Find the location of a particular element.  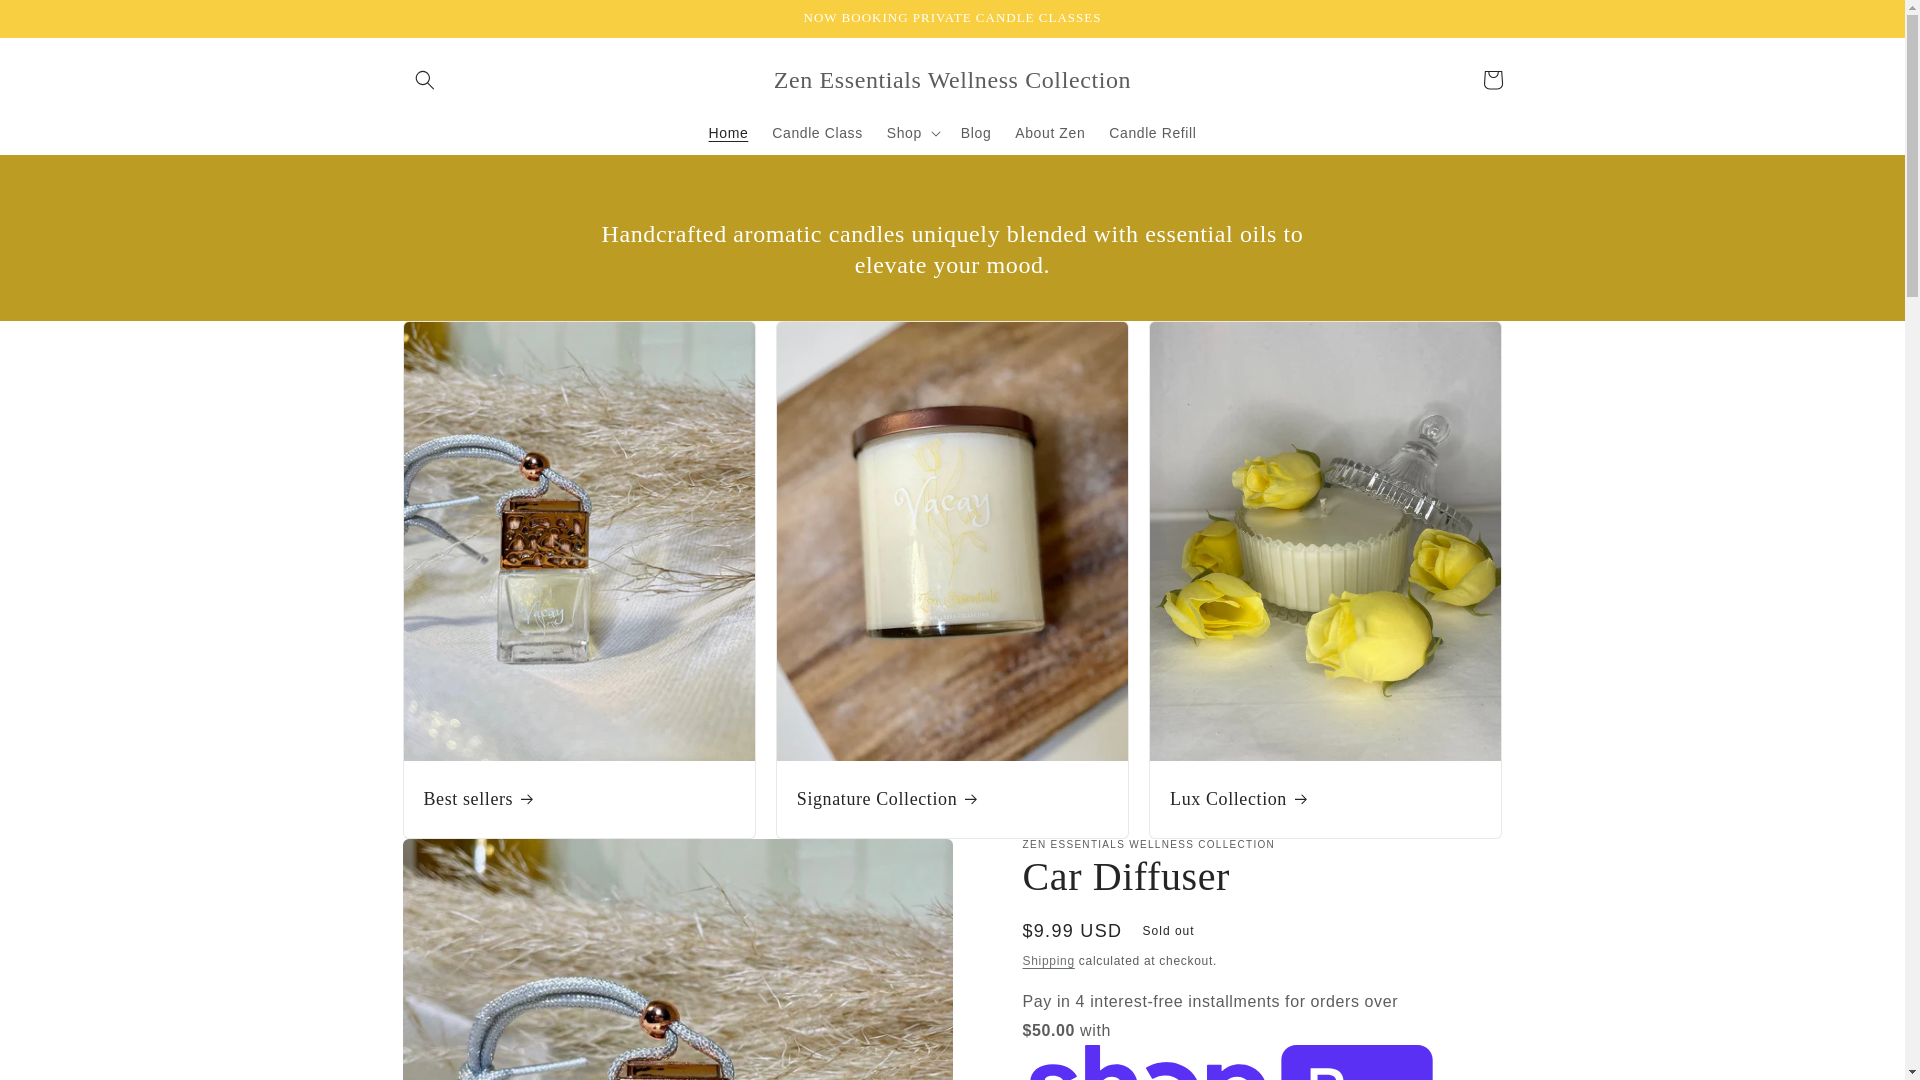

Best sellers is located at coordinates (580, 800).